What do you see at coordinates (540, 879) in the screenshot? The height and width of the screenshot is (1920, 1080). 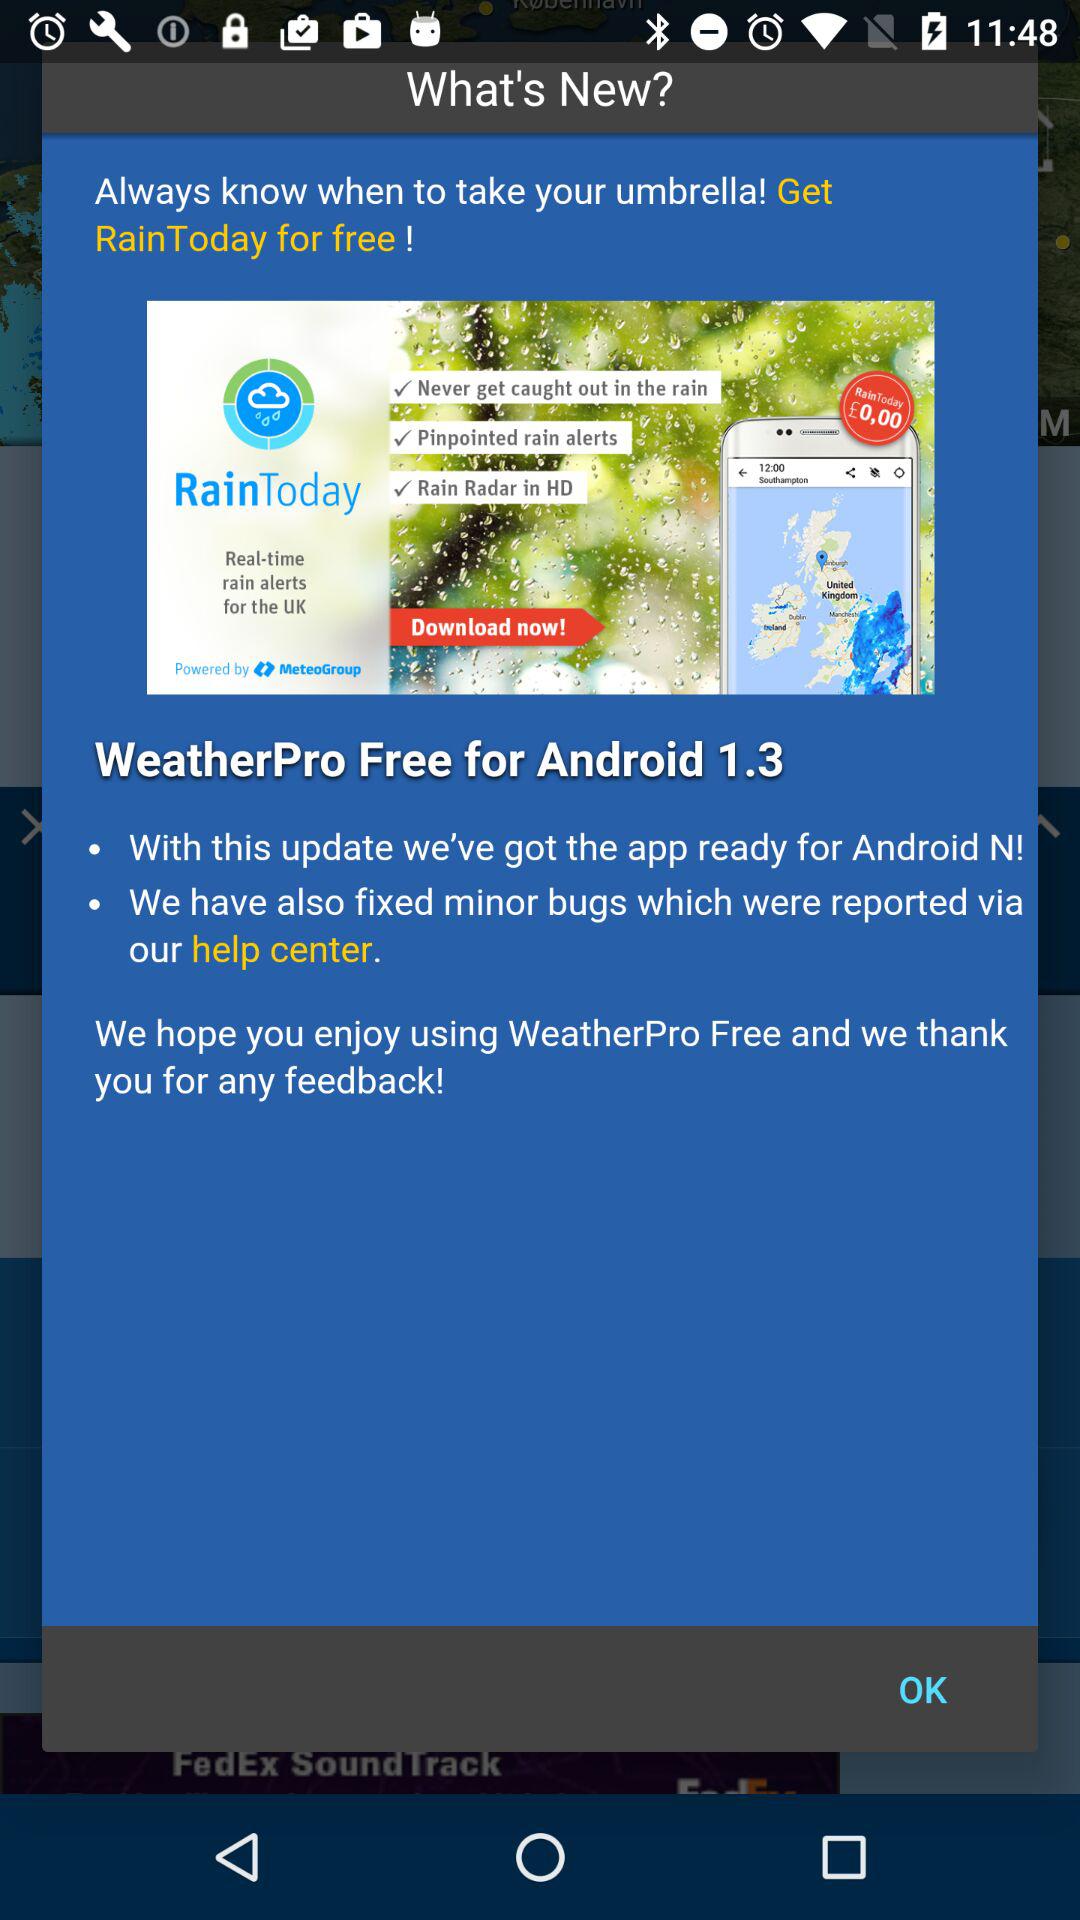 I see `get weather app` at bounding box center [540, 879].